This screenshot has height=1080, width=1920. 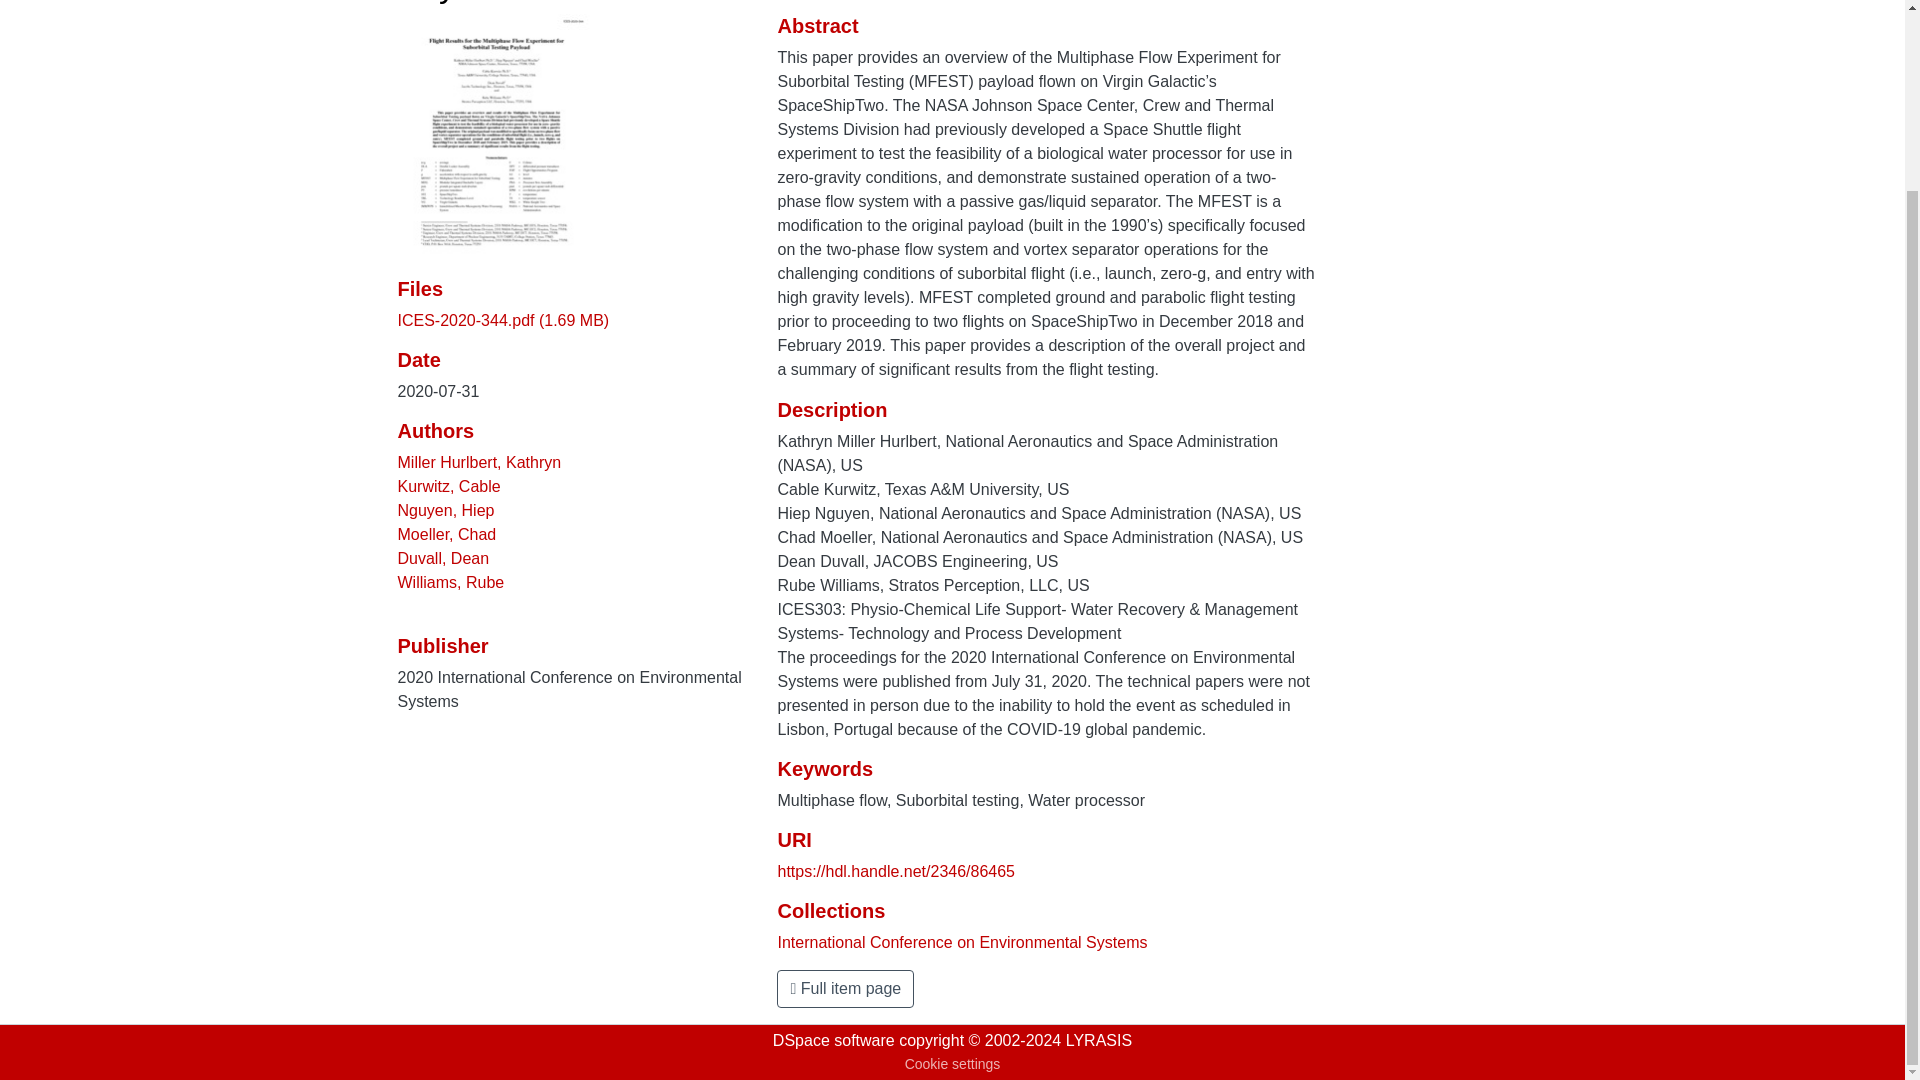 What do you see at coordinates (845, 988) in the screenshot?
I see `Full item page` at bounding box center [845, 988].